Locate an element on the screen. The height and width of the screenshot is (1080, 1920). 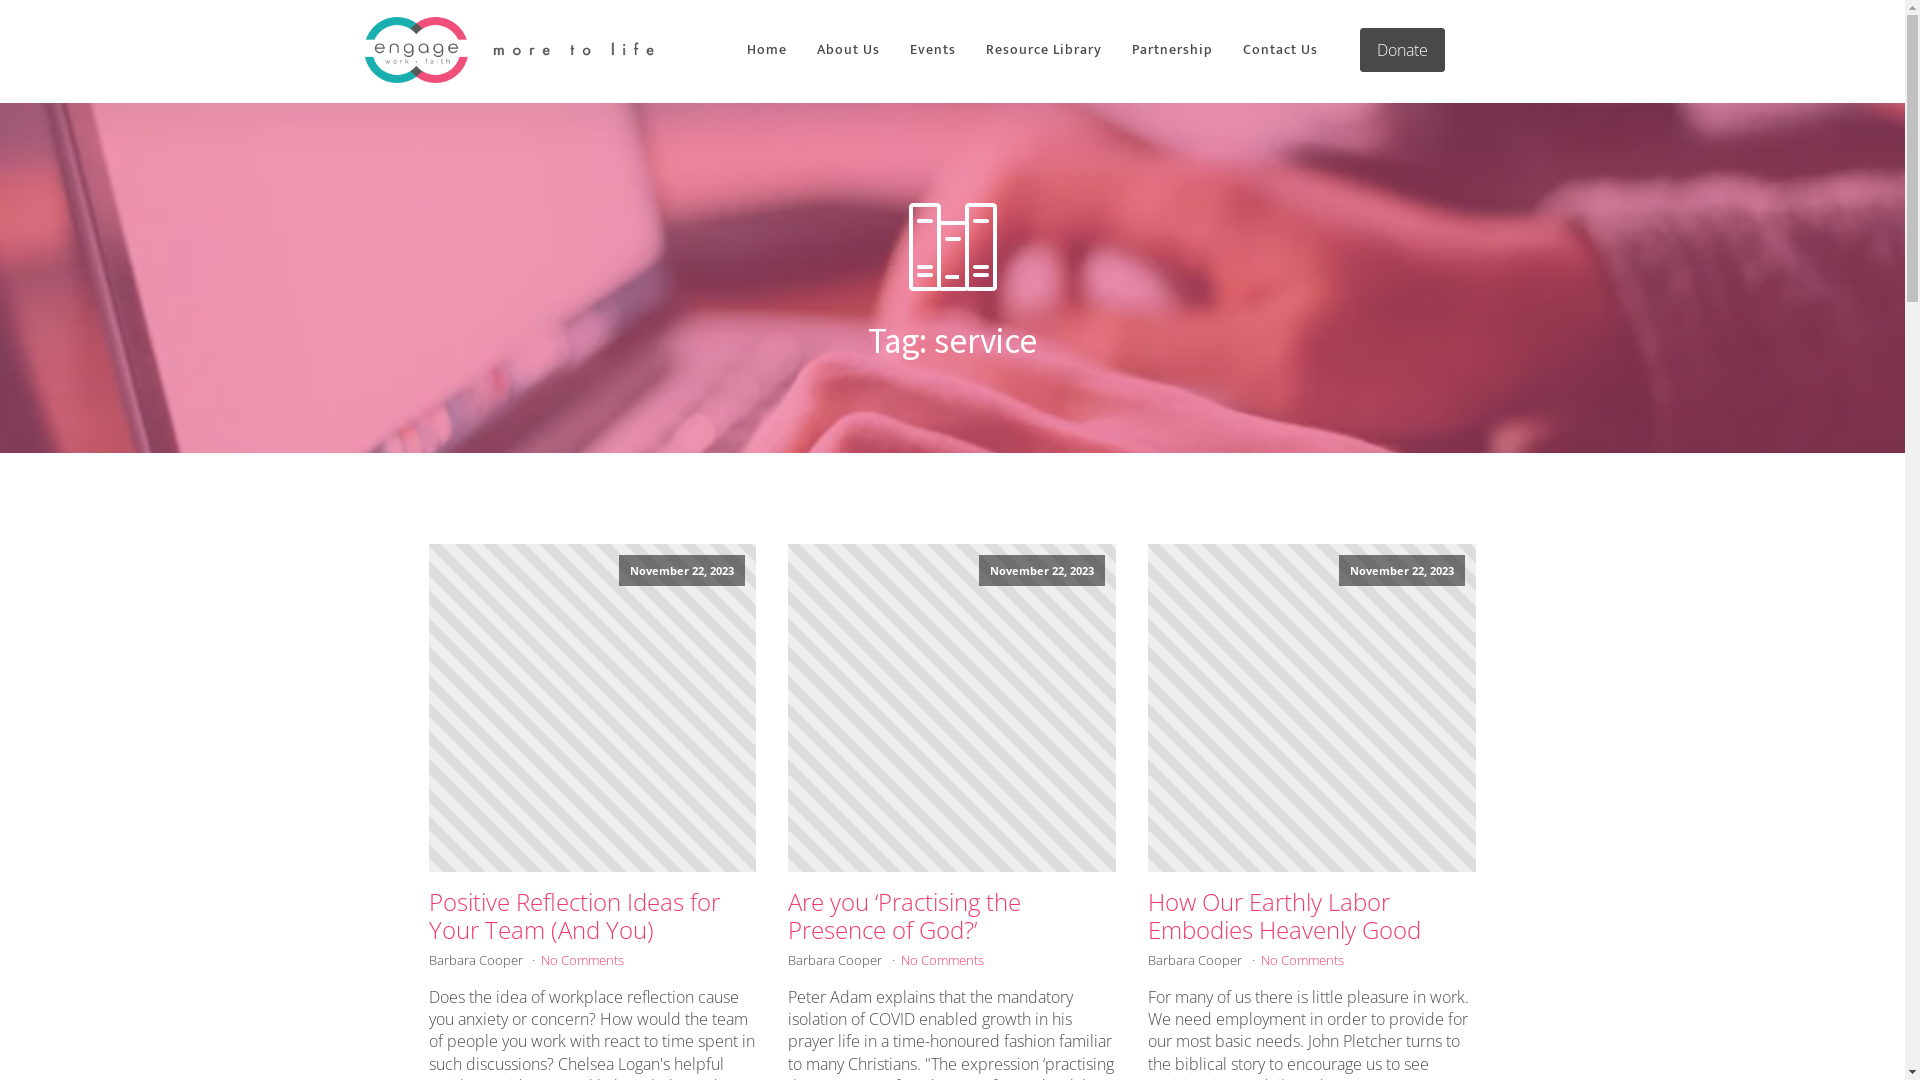
Partnership is located at coordinates (1172, 50).